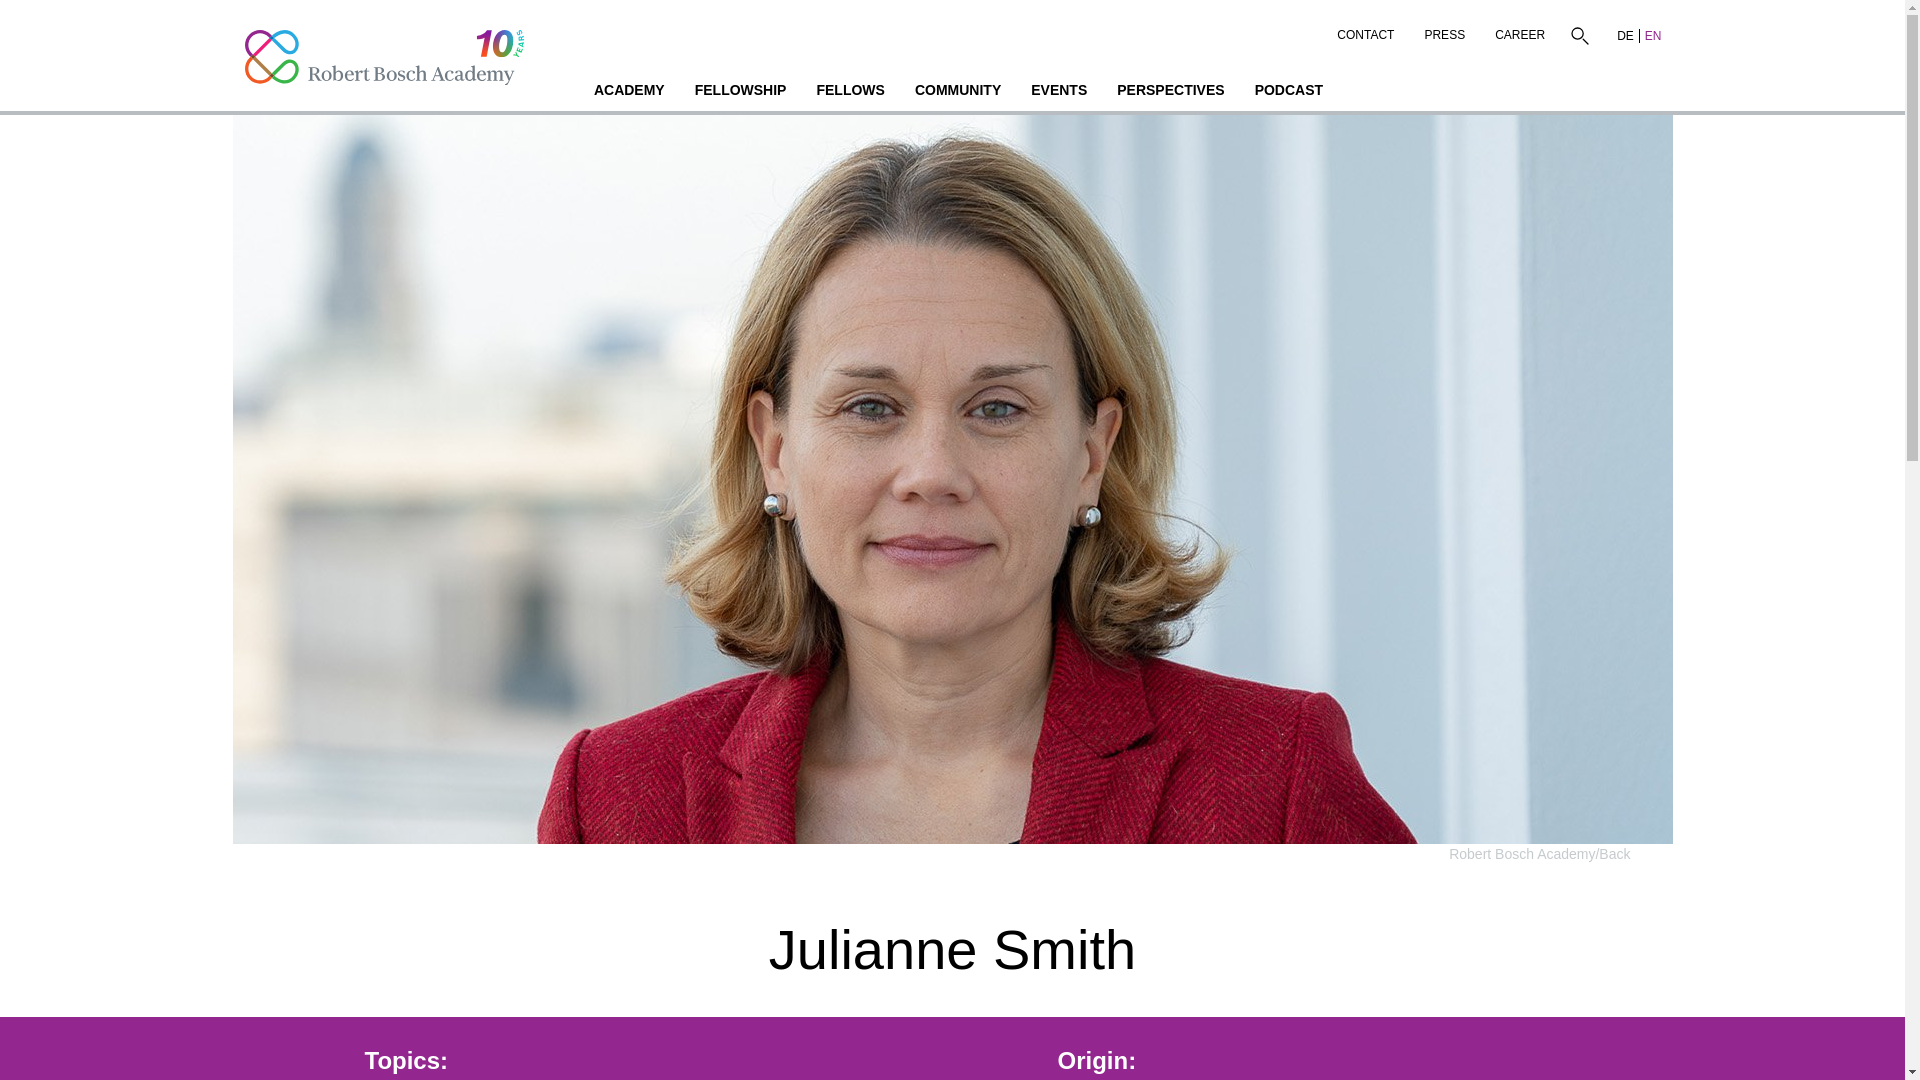  What do you see at coordinates (958, 92) in the screenshot?
I see `COMMUNITY` at bounding box center [958, 92].